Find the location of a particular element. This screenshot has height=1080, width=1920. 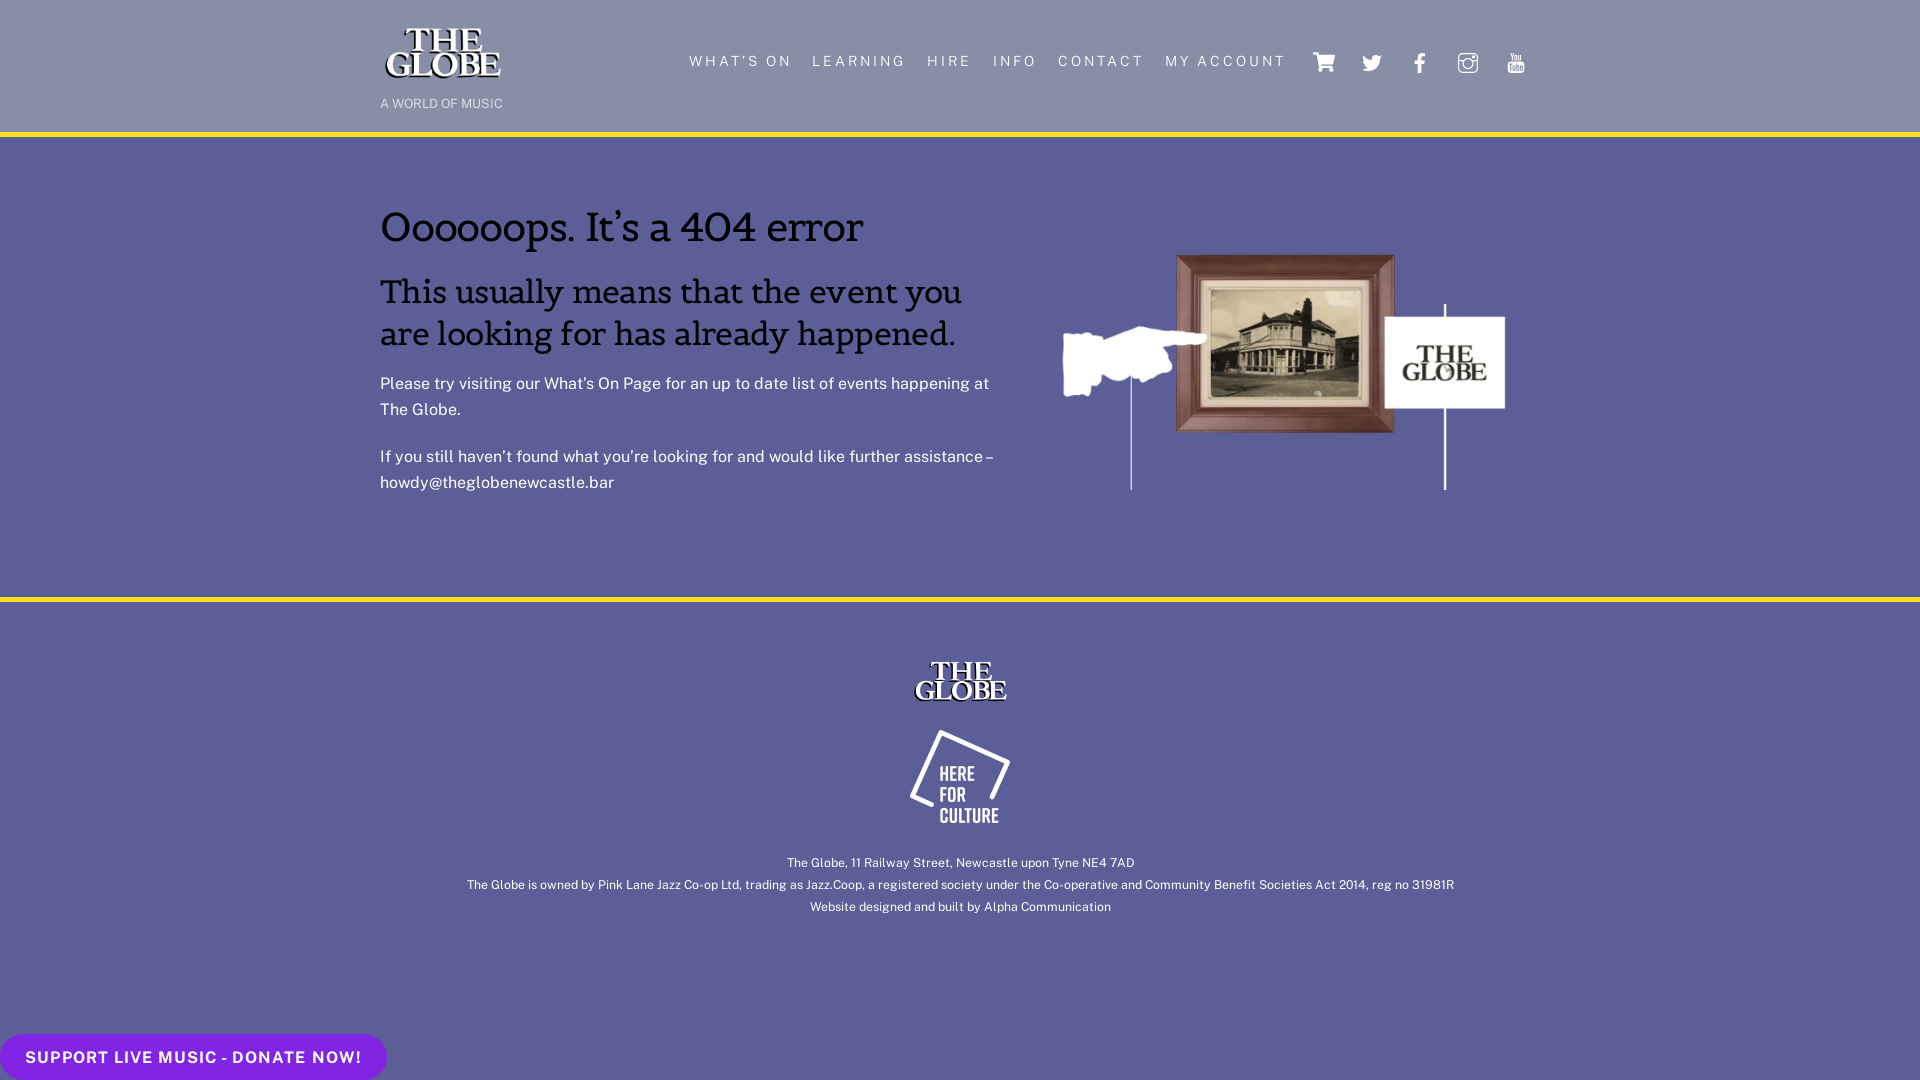

CONTACT is located at coordinates (1100, 62).